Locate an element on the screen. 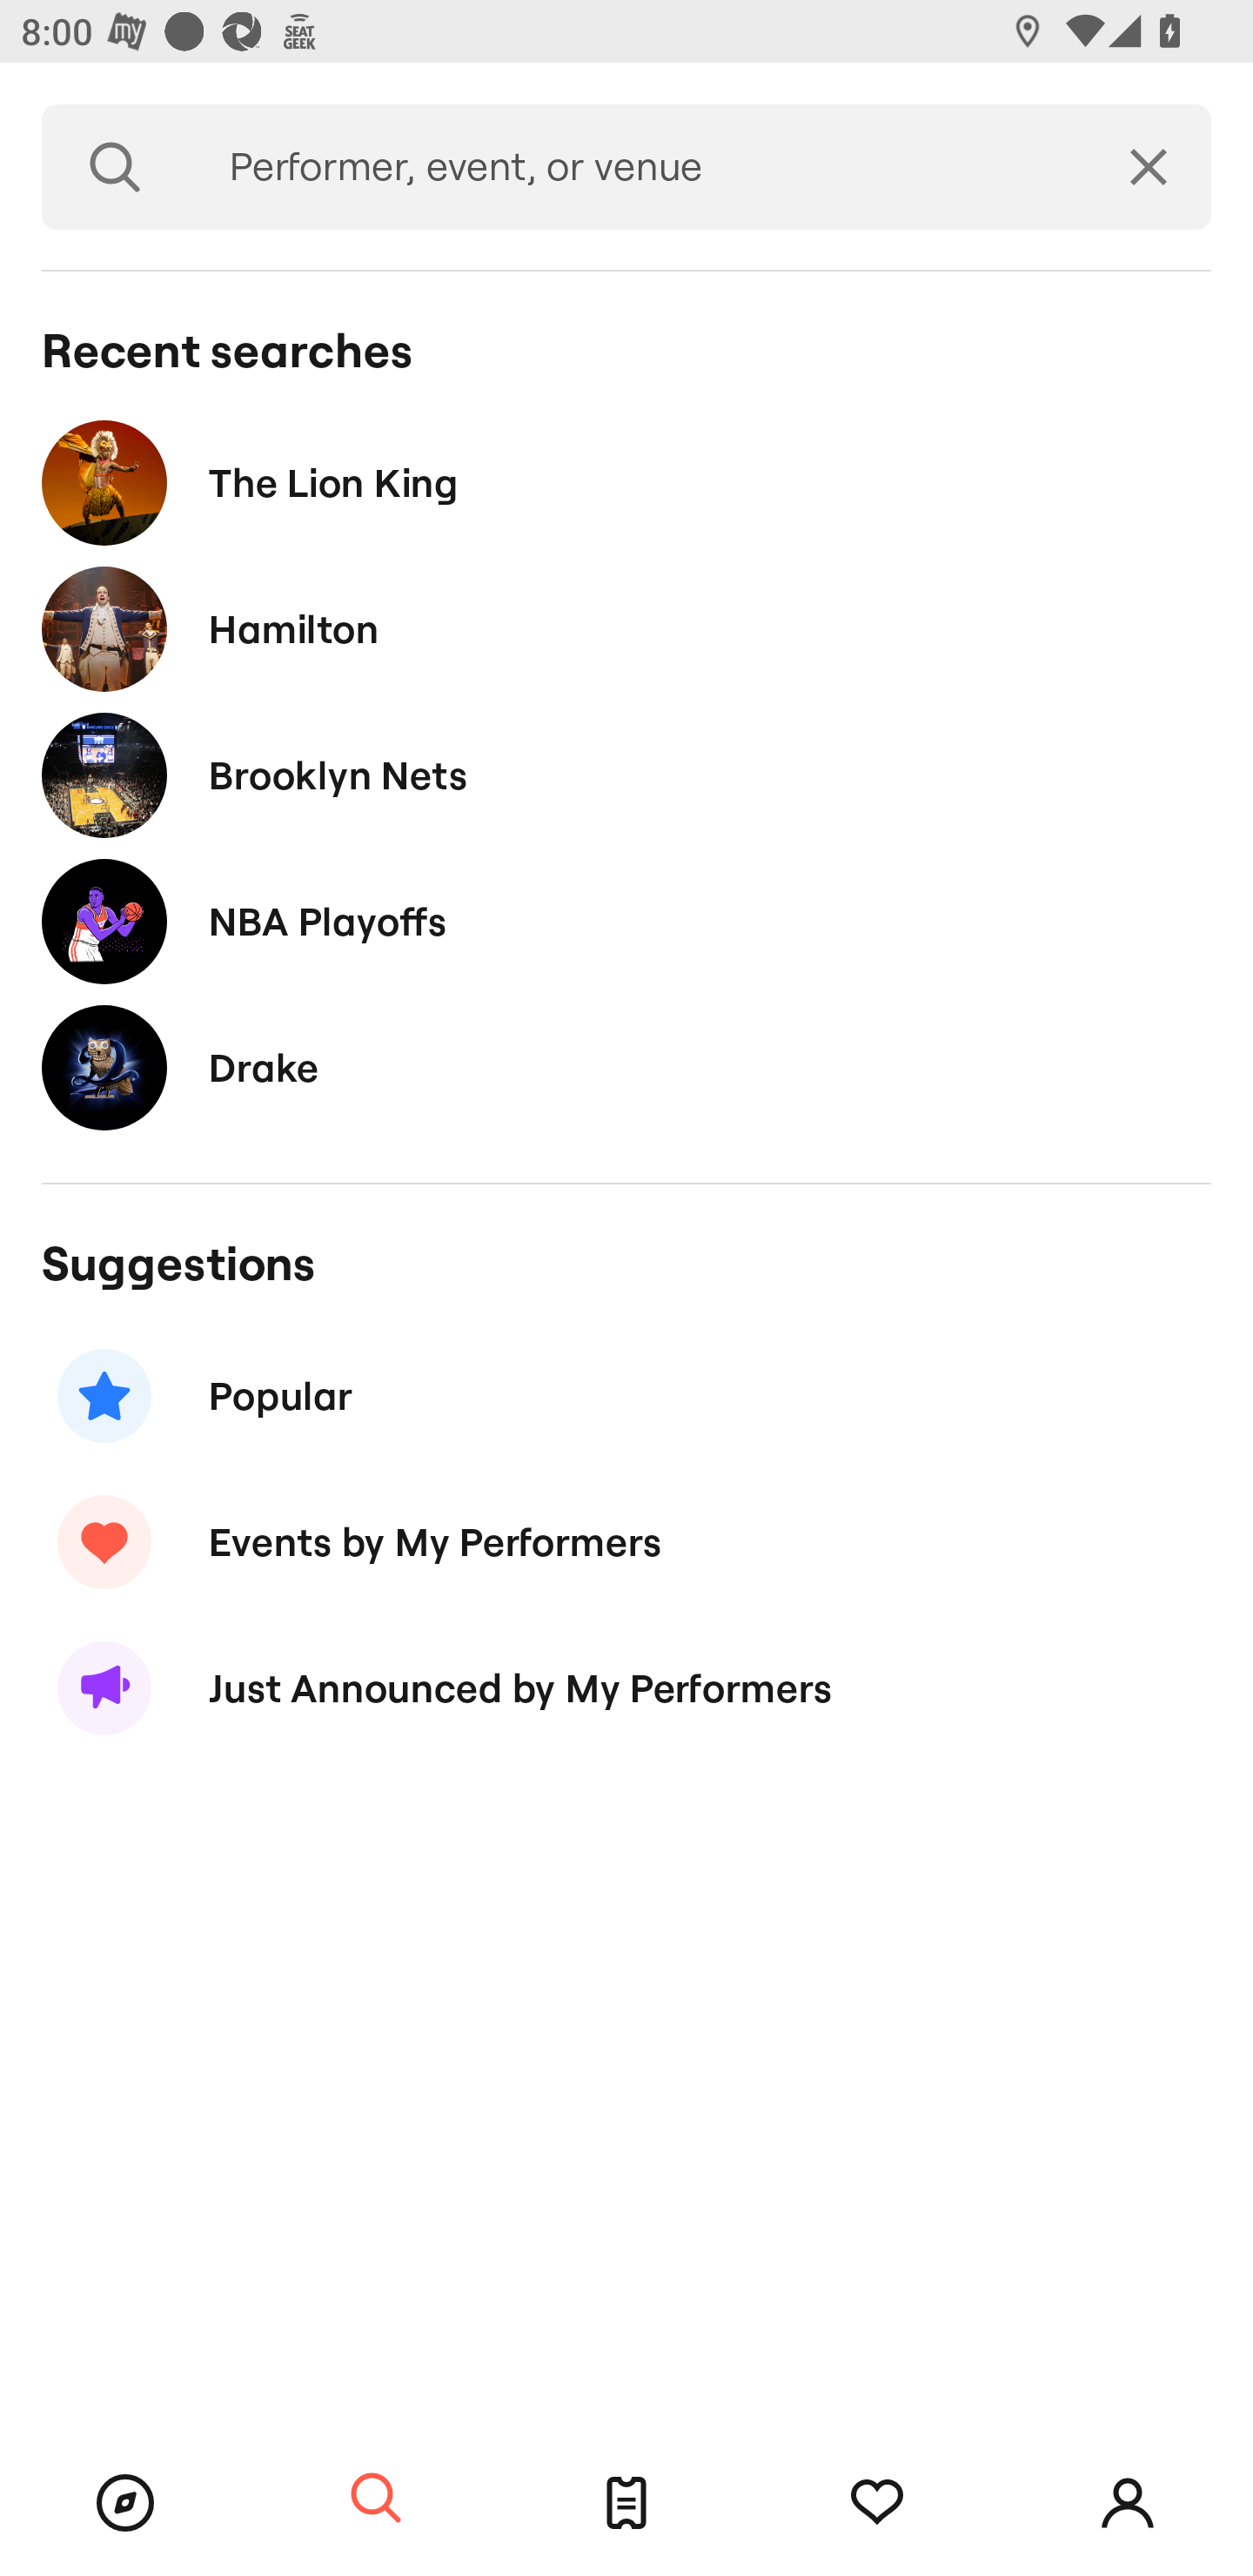  Hamilton is located at coordinates (626, 630).